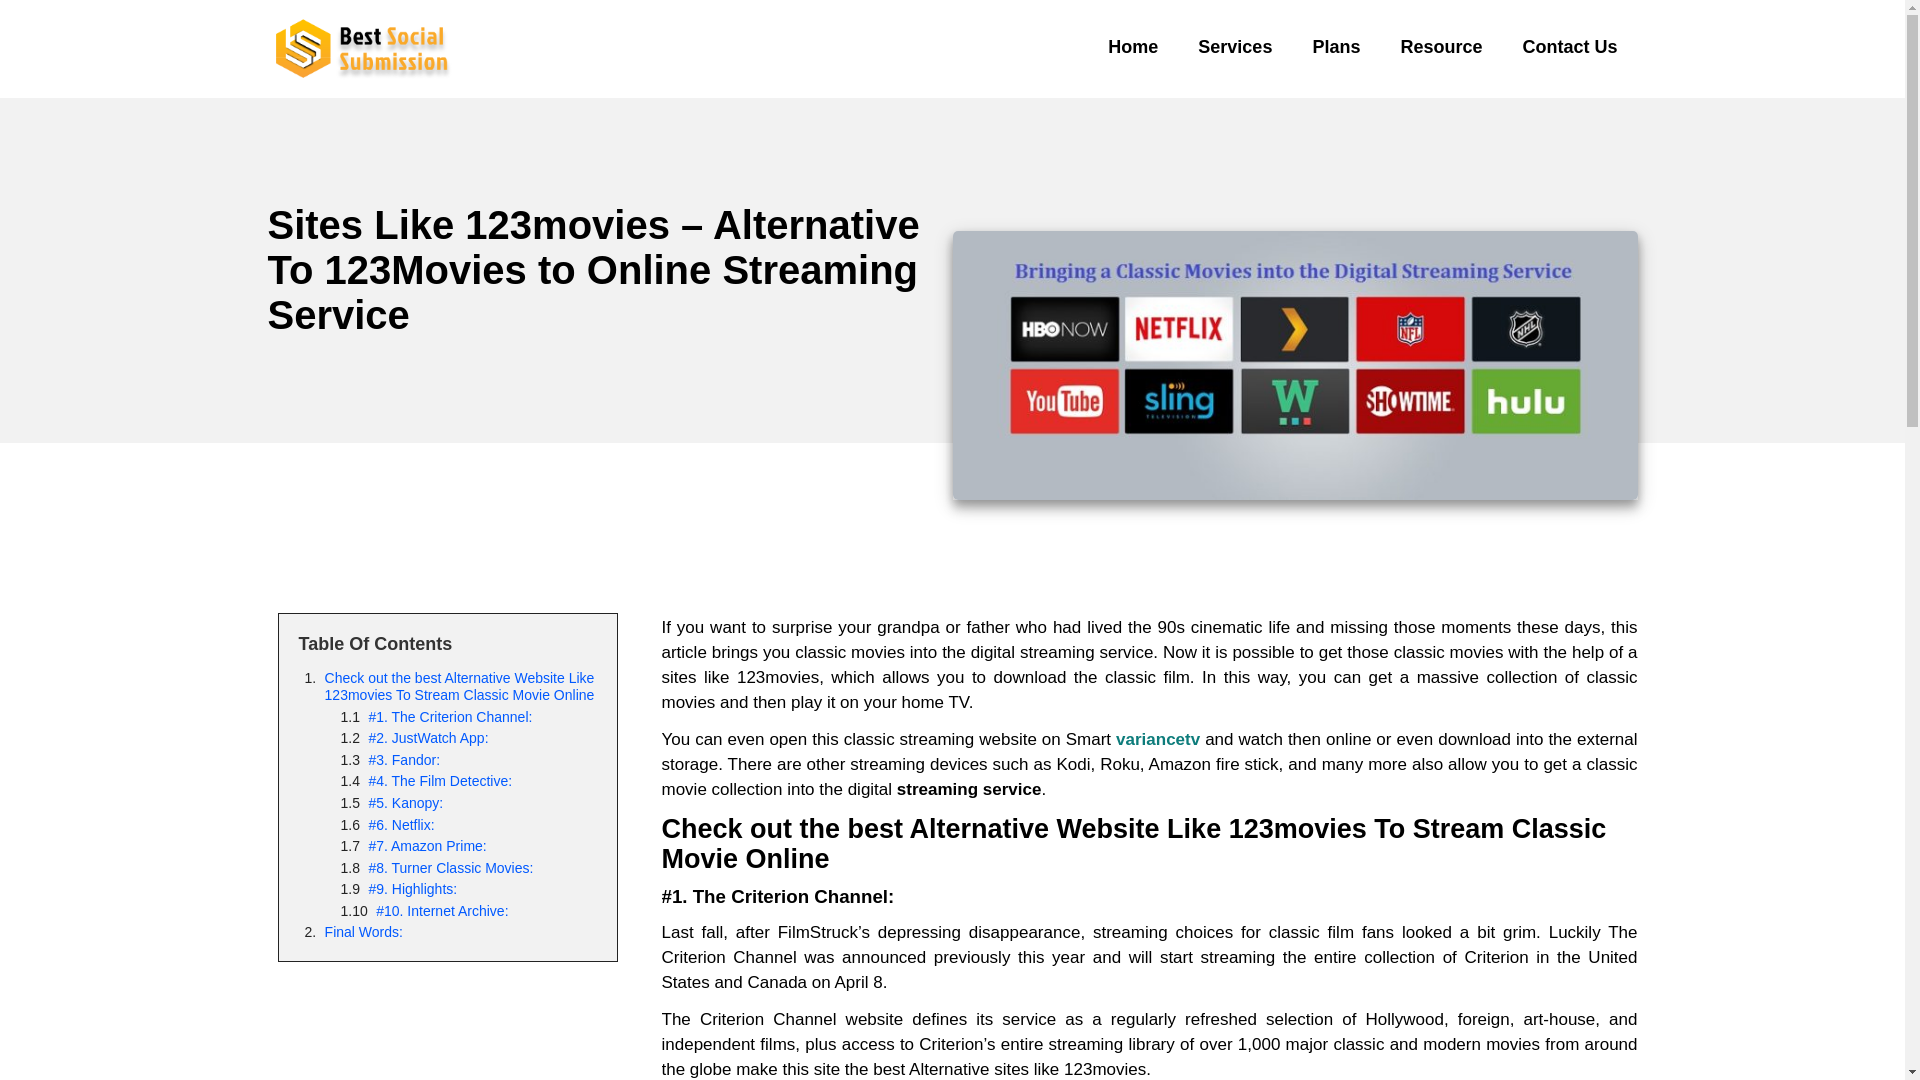  What do you see at coordinates (1569, 46) in the screenshot?
I see `Contact Us` at bounding box center [1569, 46].